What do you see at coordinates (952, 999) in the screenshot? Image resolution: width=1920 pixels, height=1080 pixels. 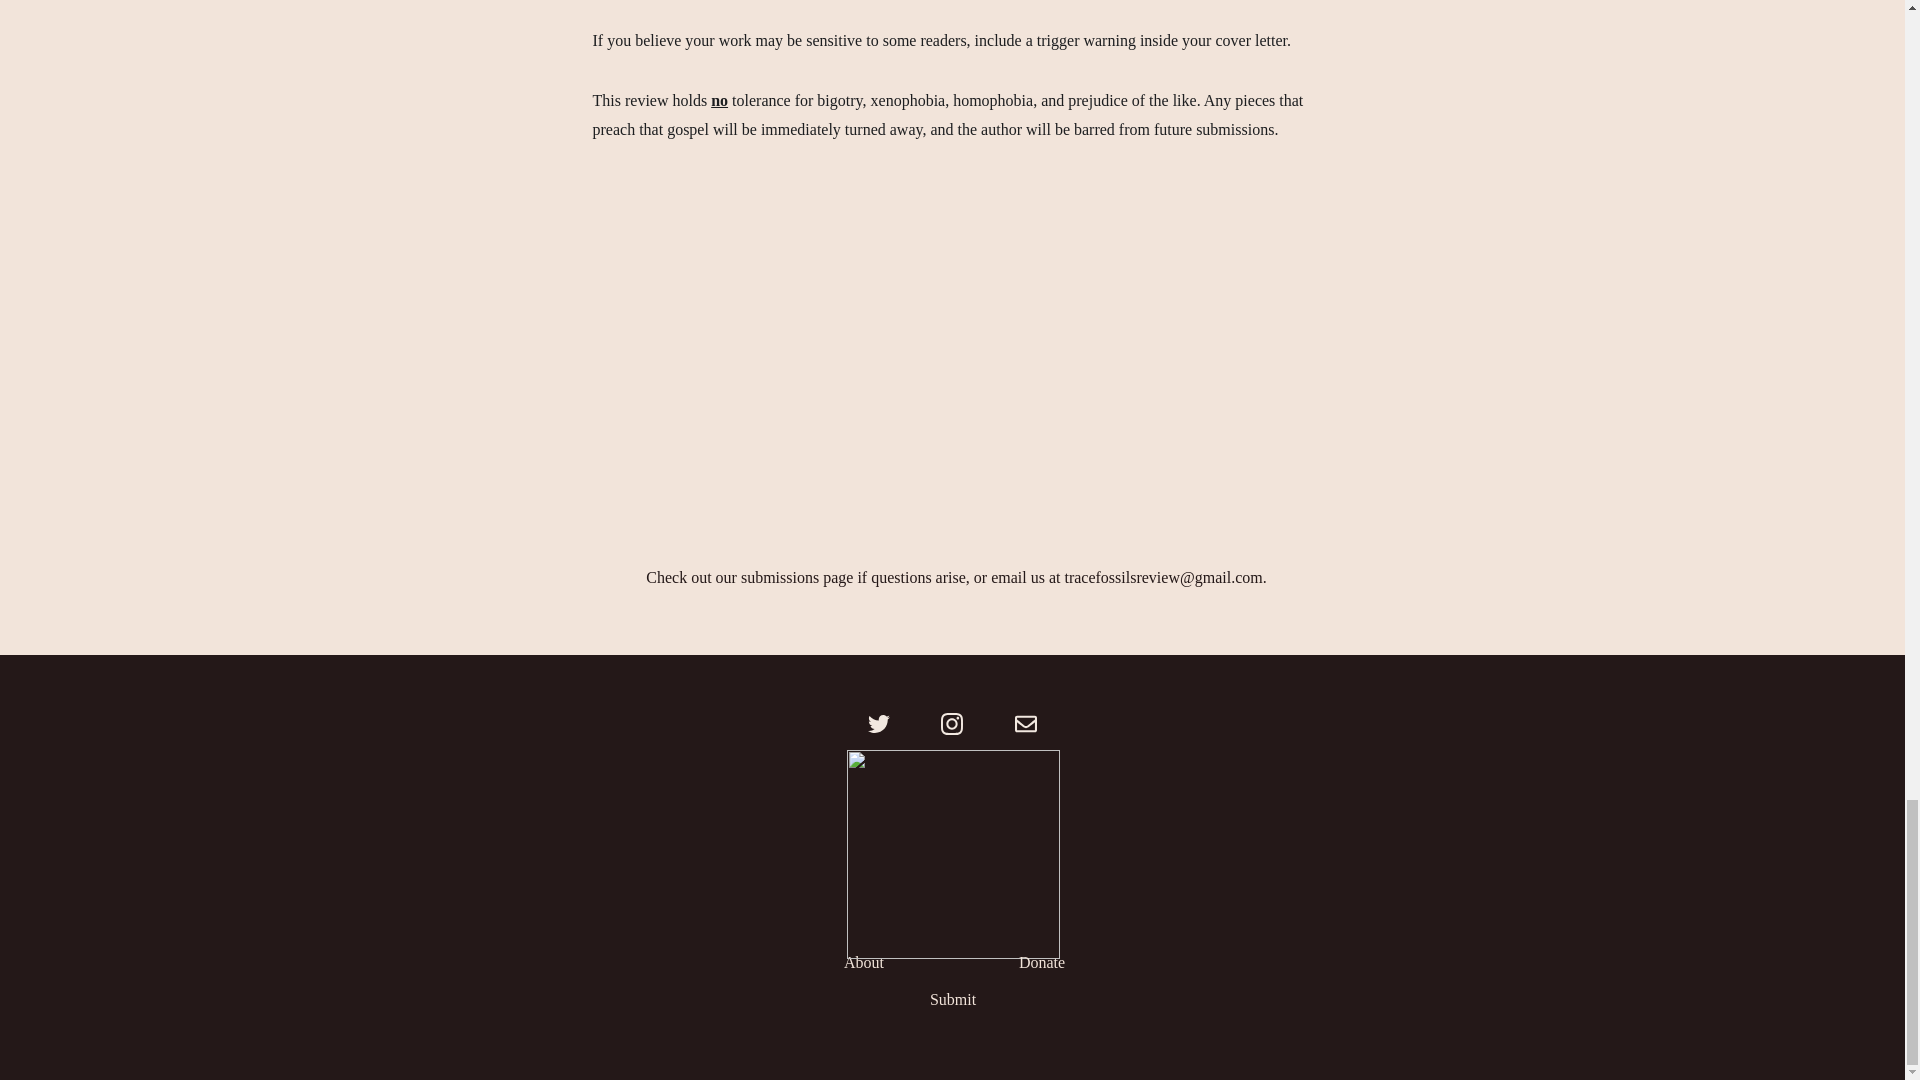 I see `Submit` at bounding box center [952, 999].